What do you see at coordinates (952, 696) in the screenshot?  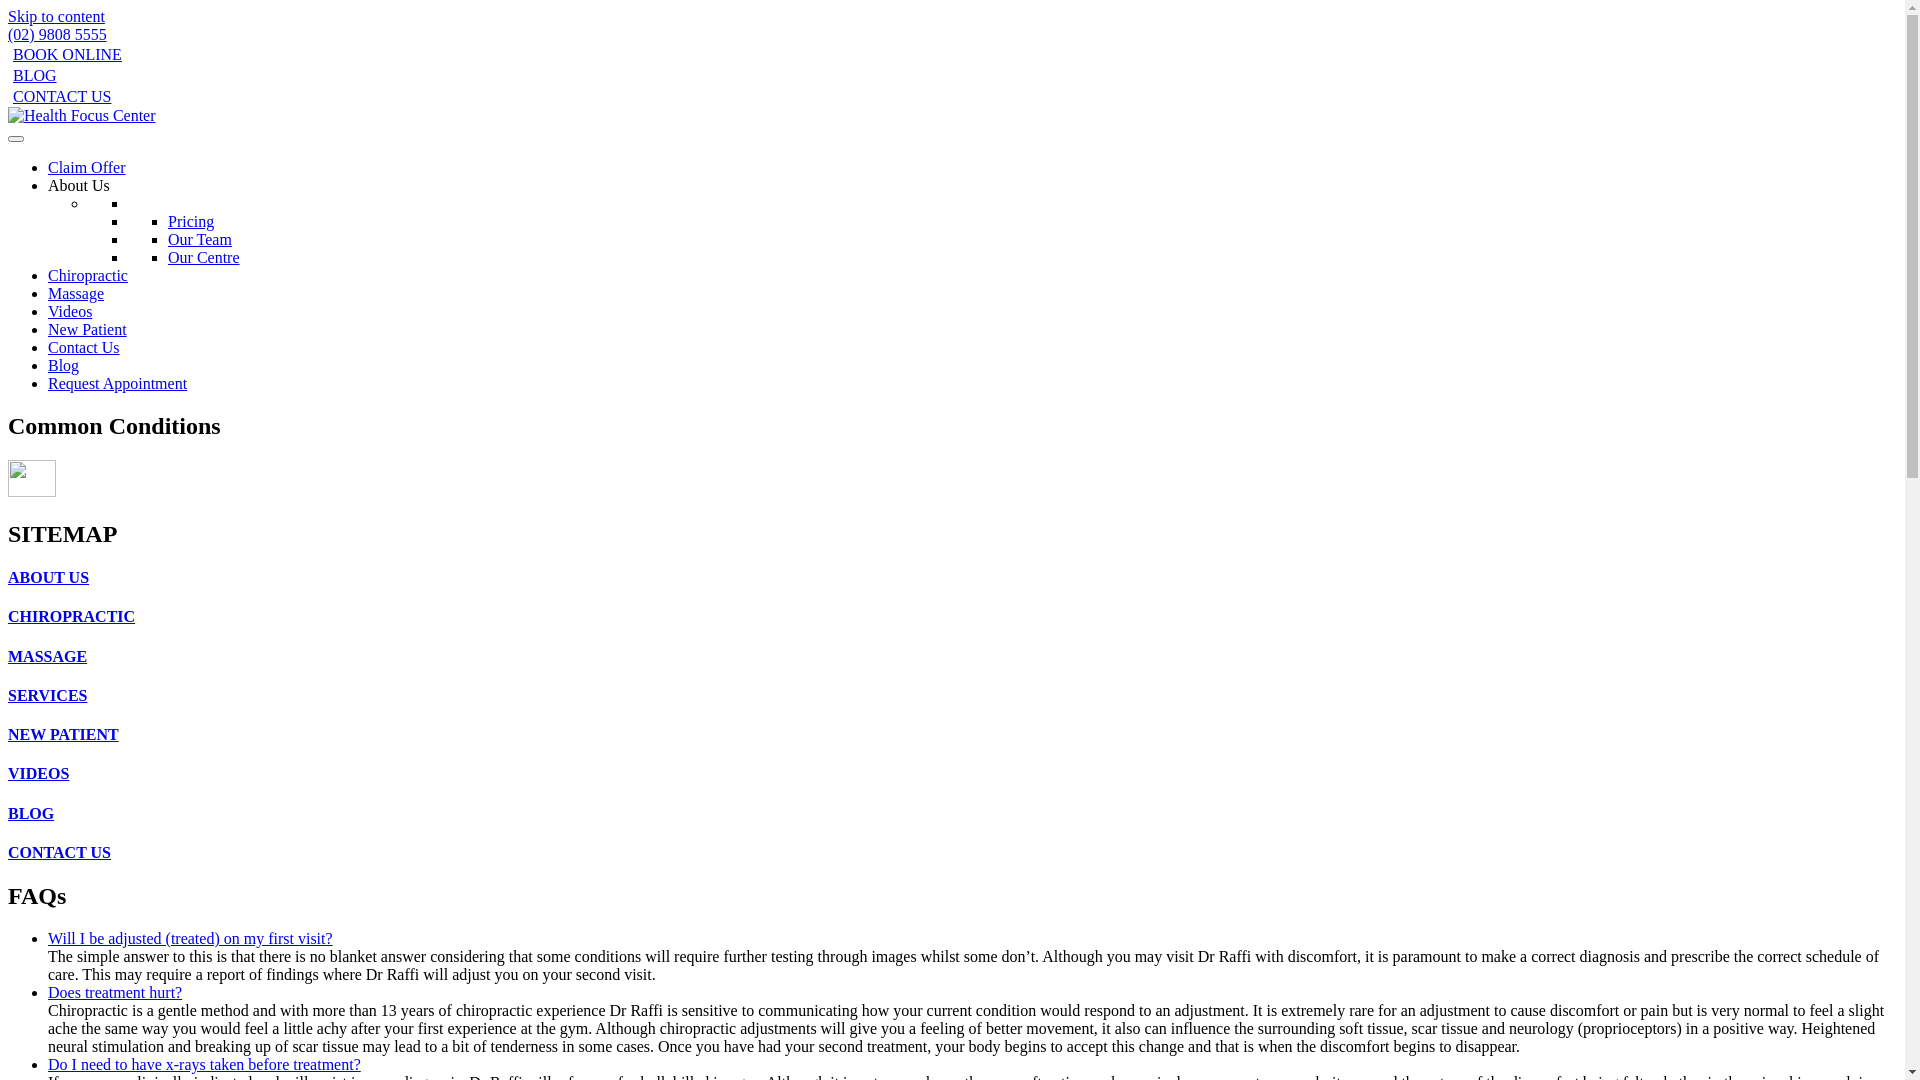 I see `SERVICES` at bounding box center [952, 696].